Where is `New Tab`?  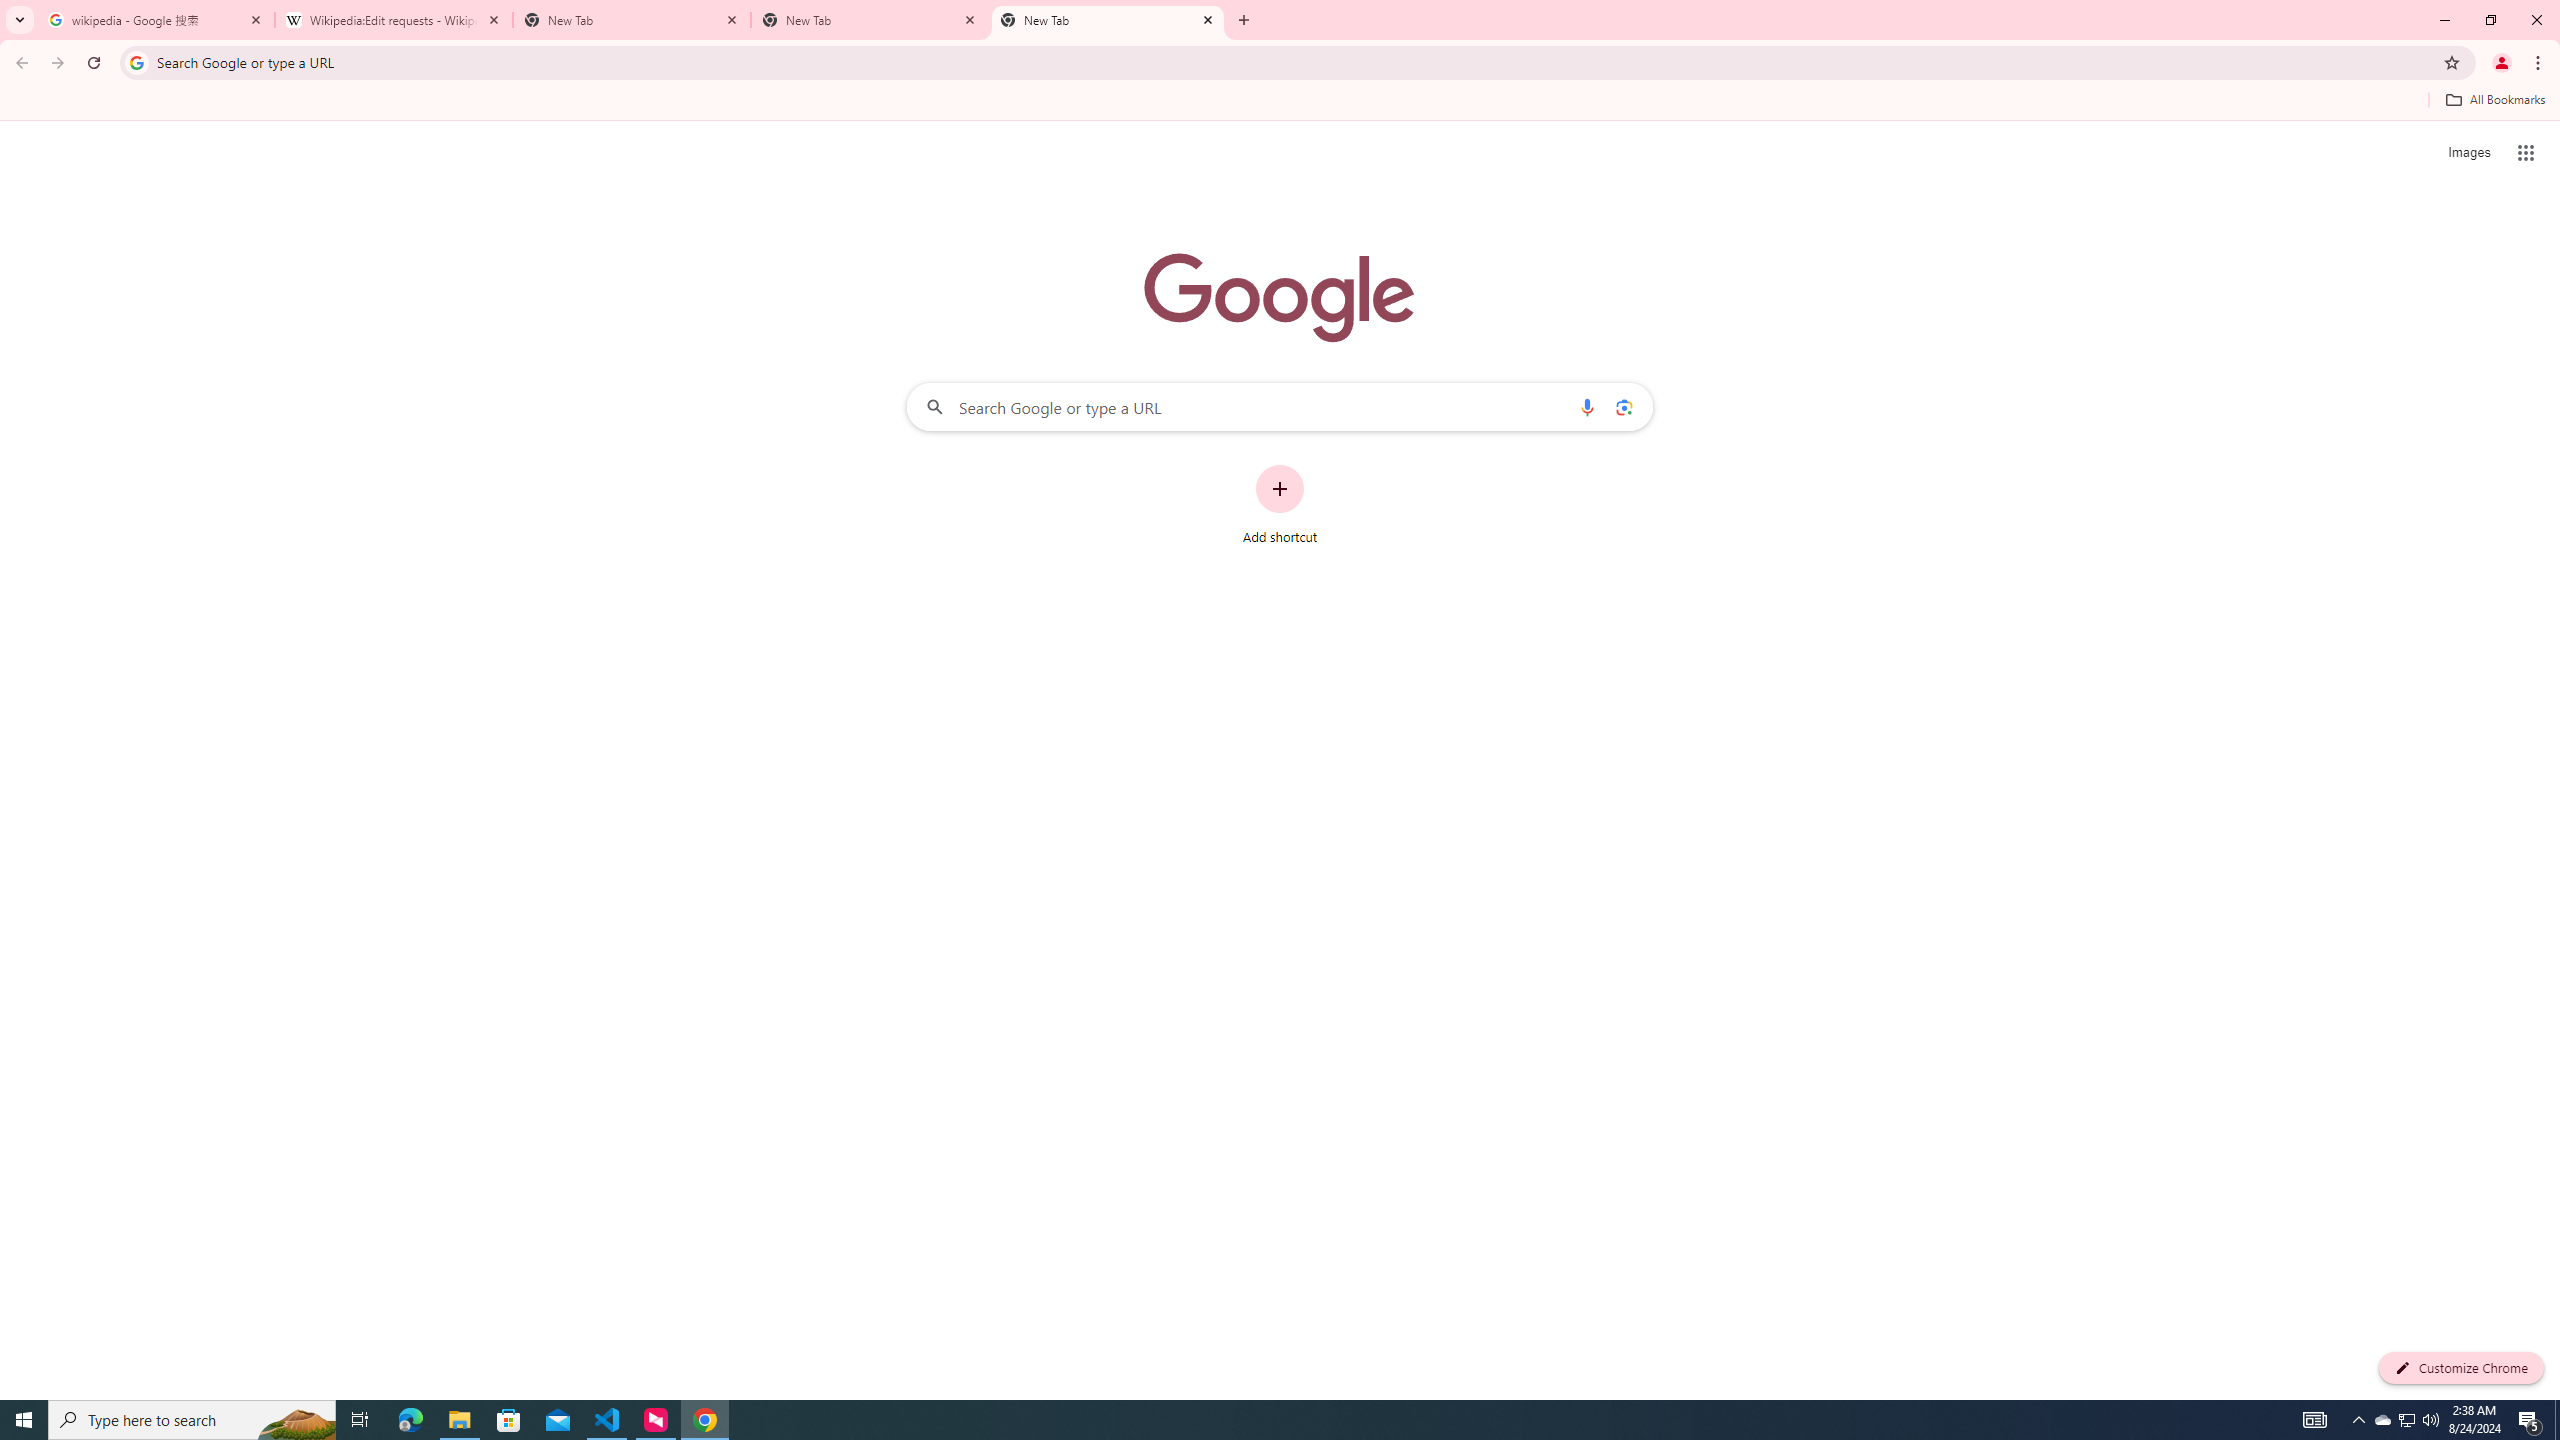 New Tab is located at coordinates (1108, 20).